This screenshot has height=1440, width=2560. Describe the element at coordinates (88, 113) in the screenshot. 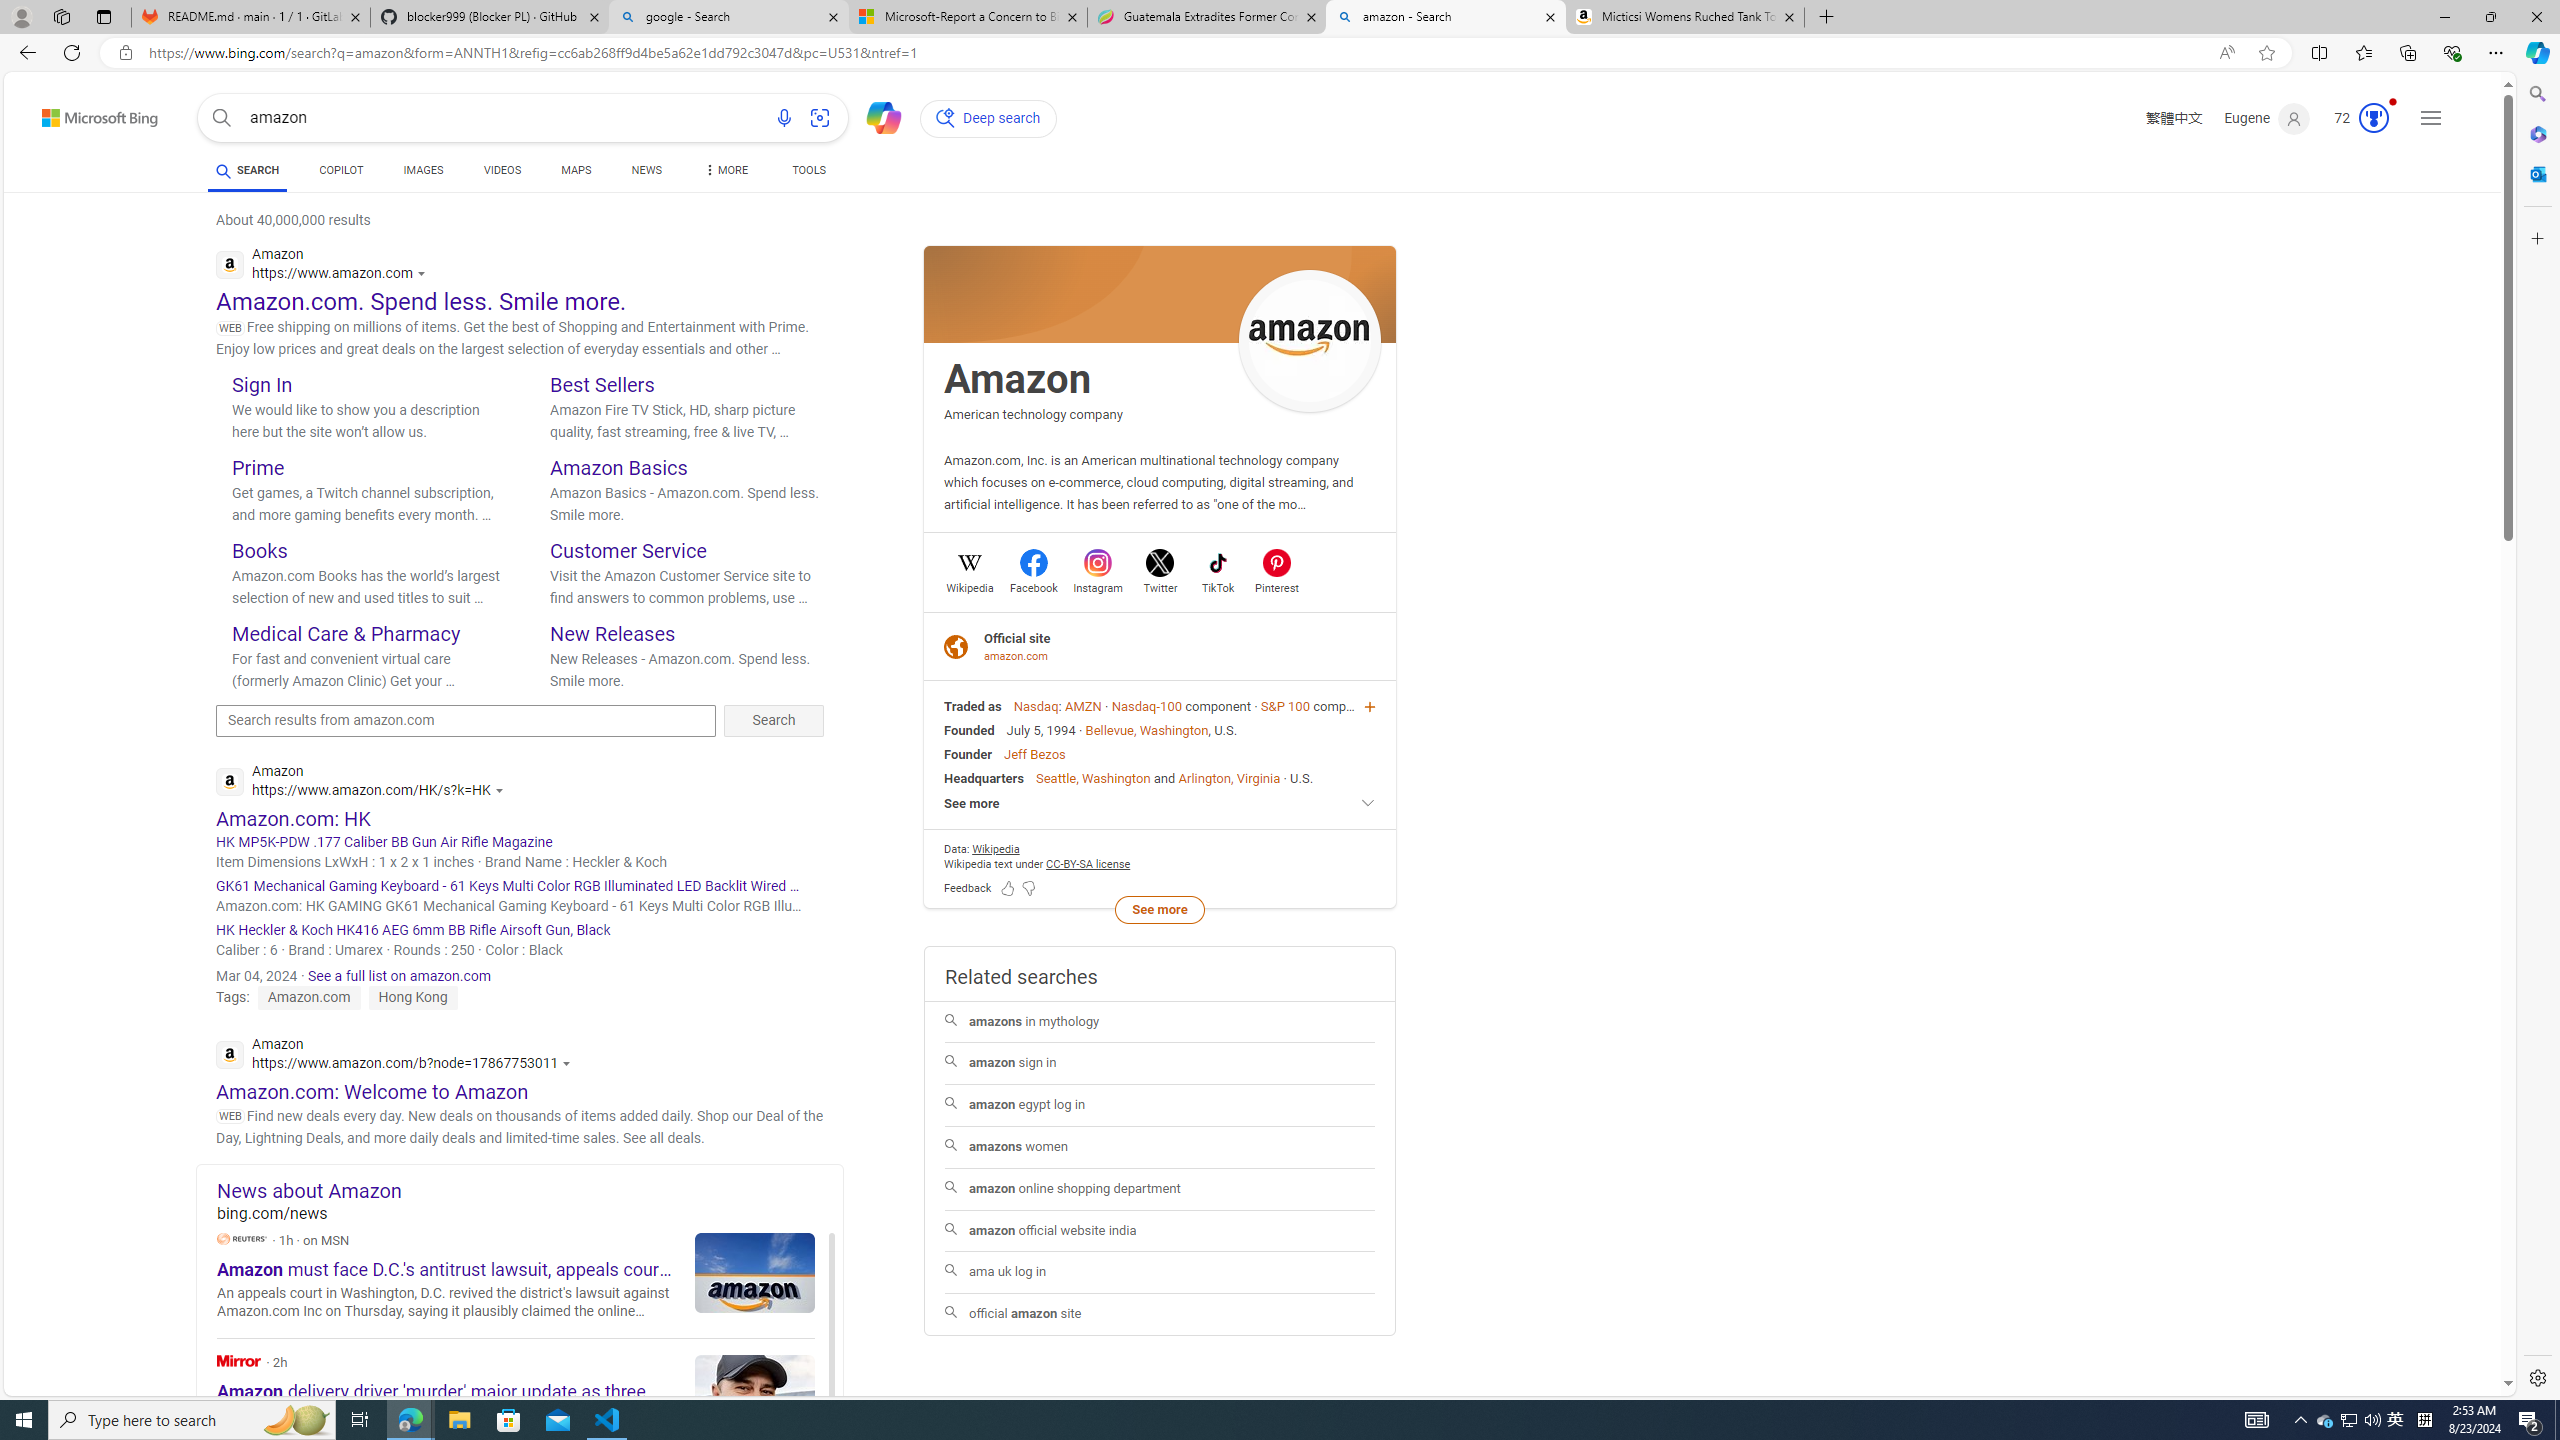

I see `Back to Bing search` at that location.